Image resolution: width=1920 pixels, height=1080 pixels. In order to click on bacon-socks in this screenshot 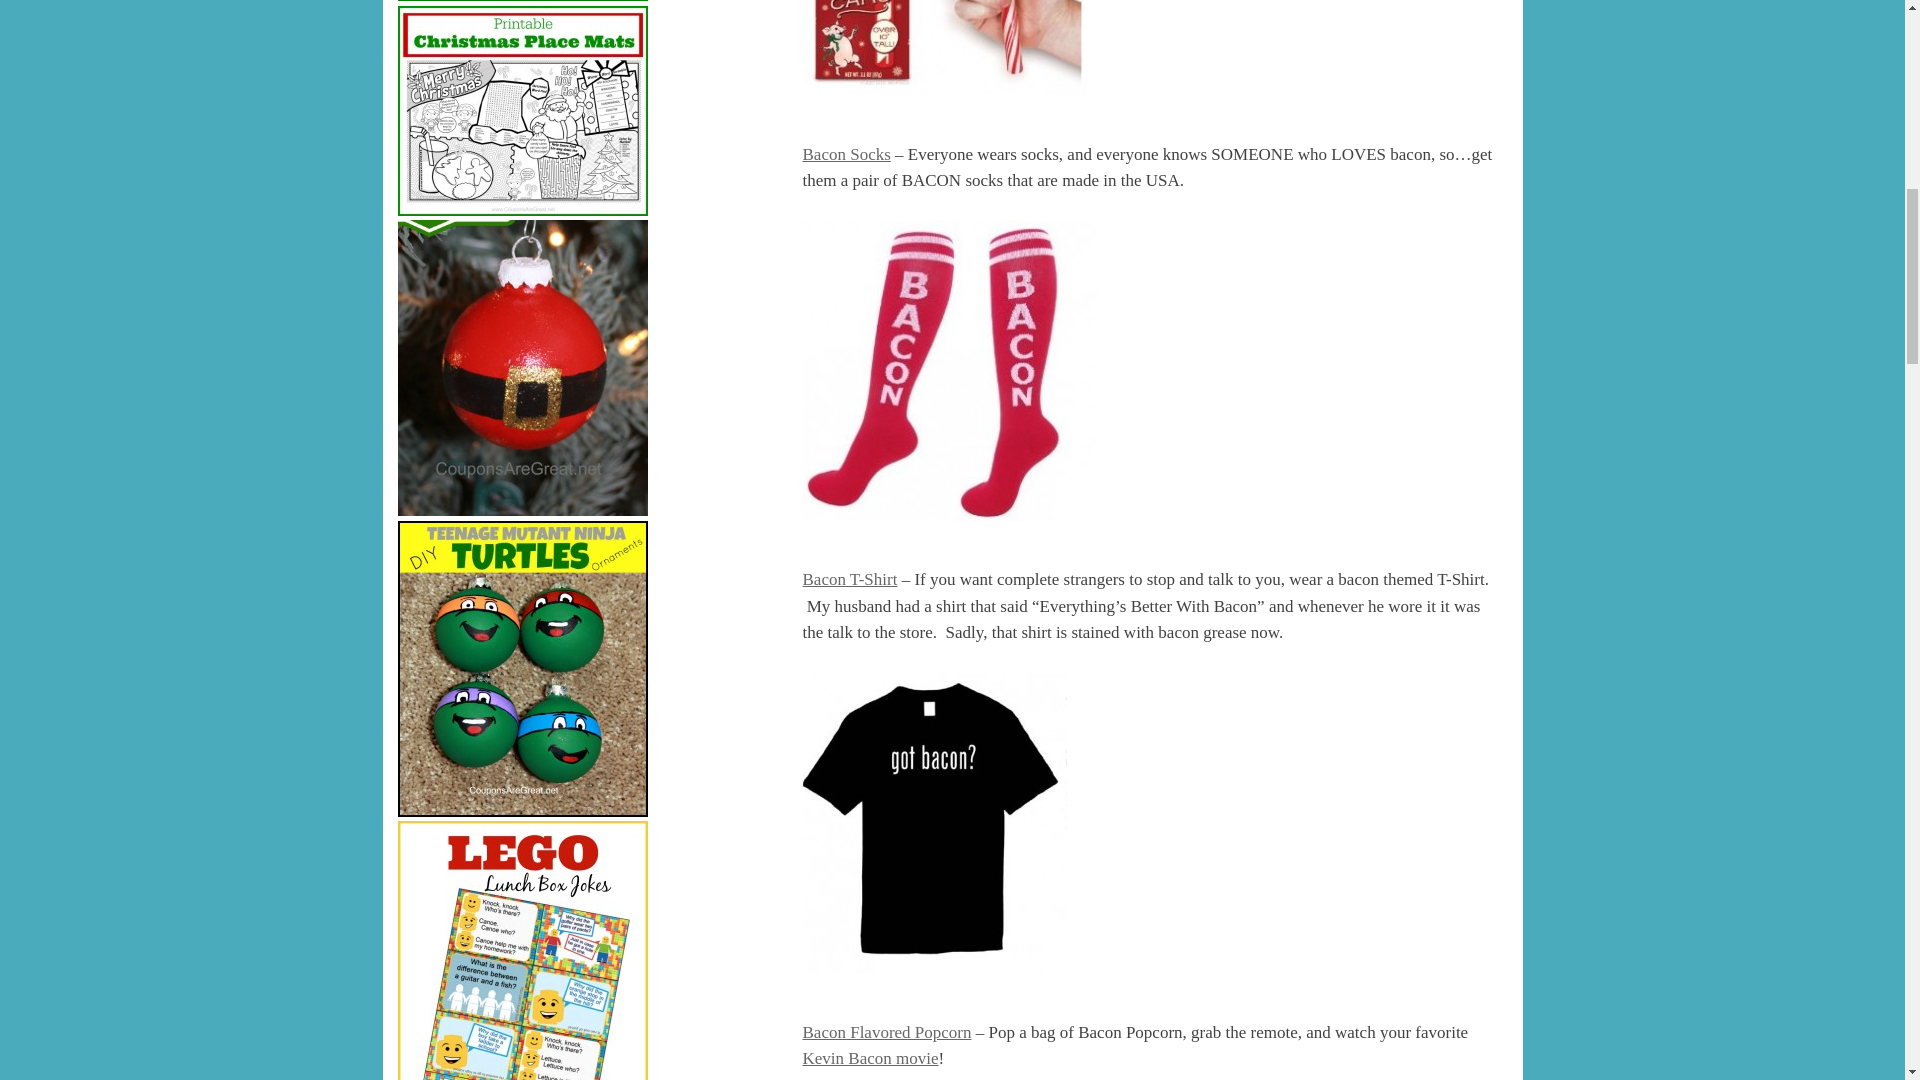, I will do `click(949, 370)`.